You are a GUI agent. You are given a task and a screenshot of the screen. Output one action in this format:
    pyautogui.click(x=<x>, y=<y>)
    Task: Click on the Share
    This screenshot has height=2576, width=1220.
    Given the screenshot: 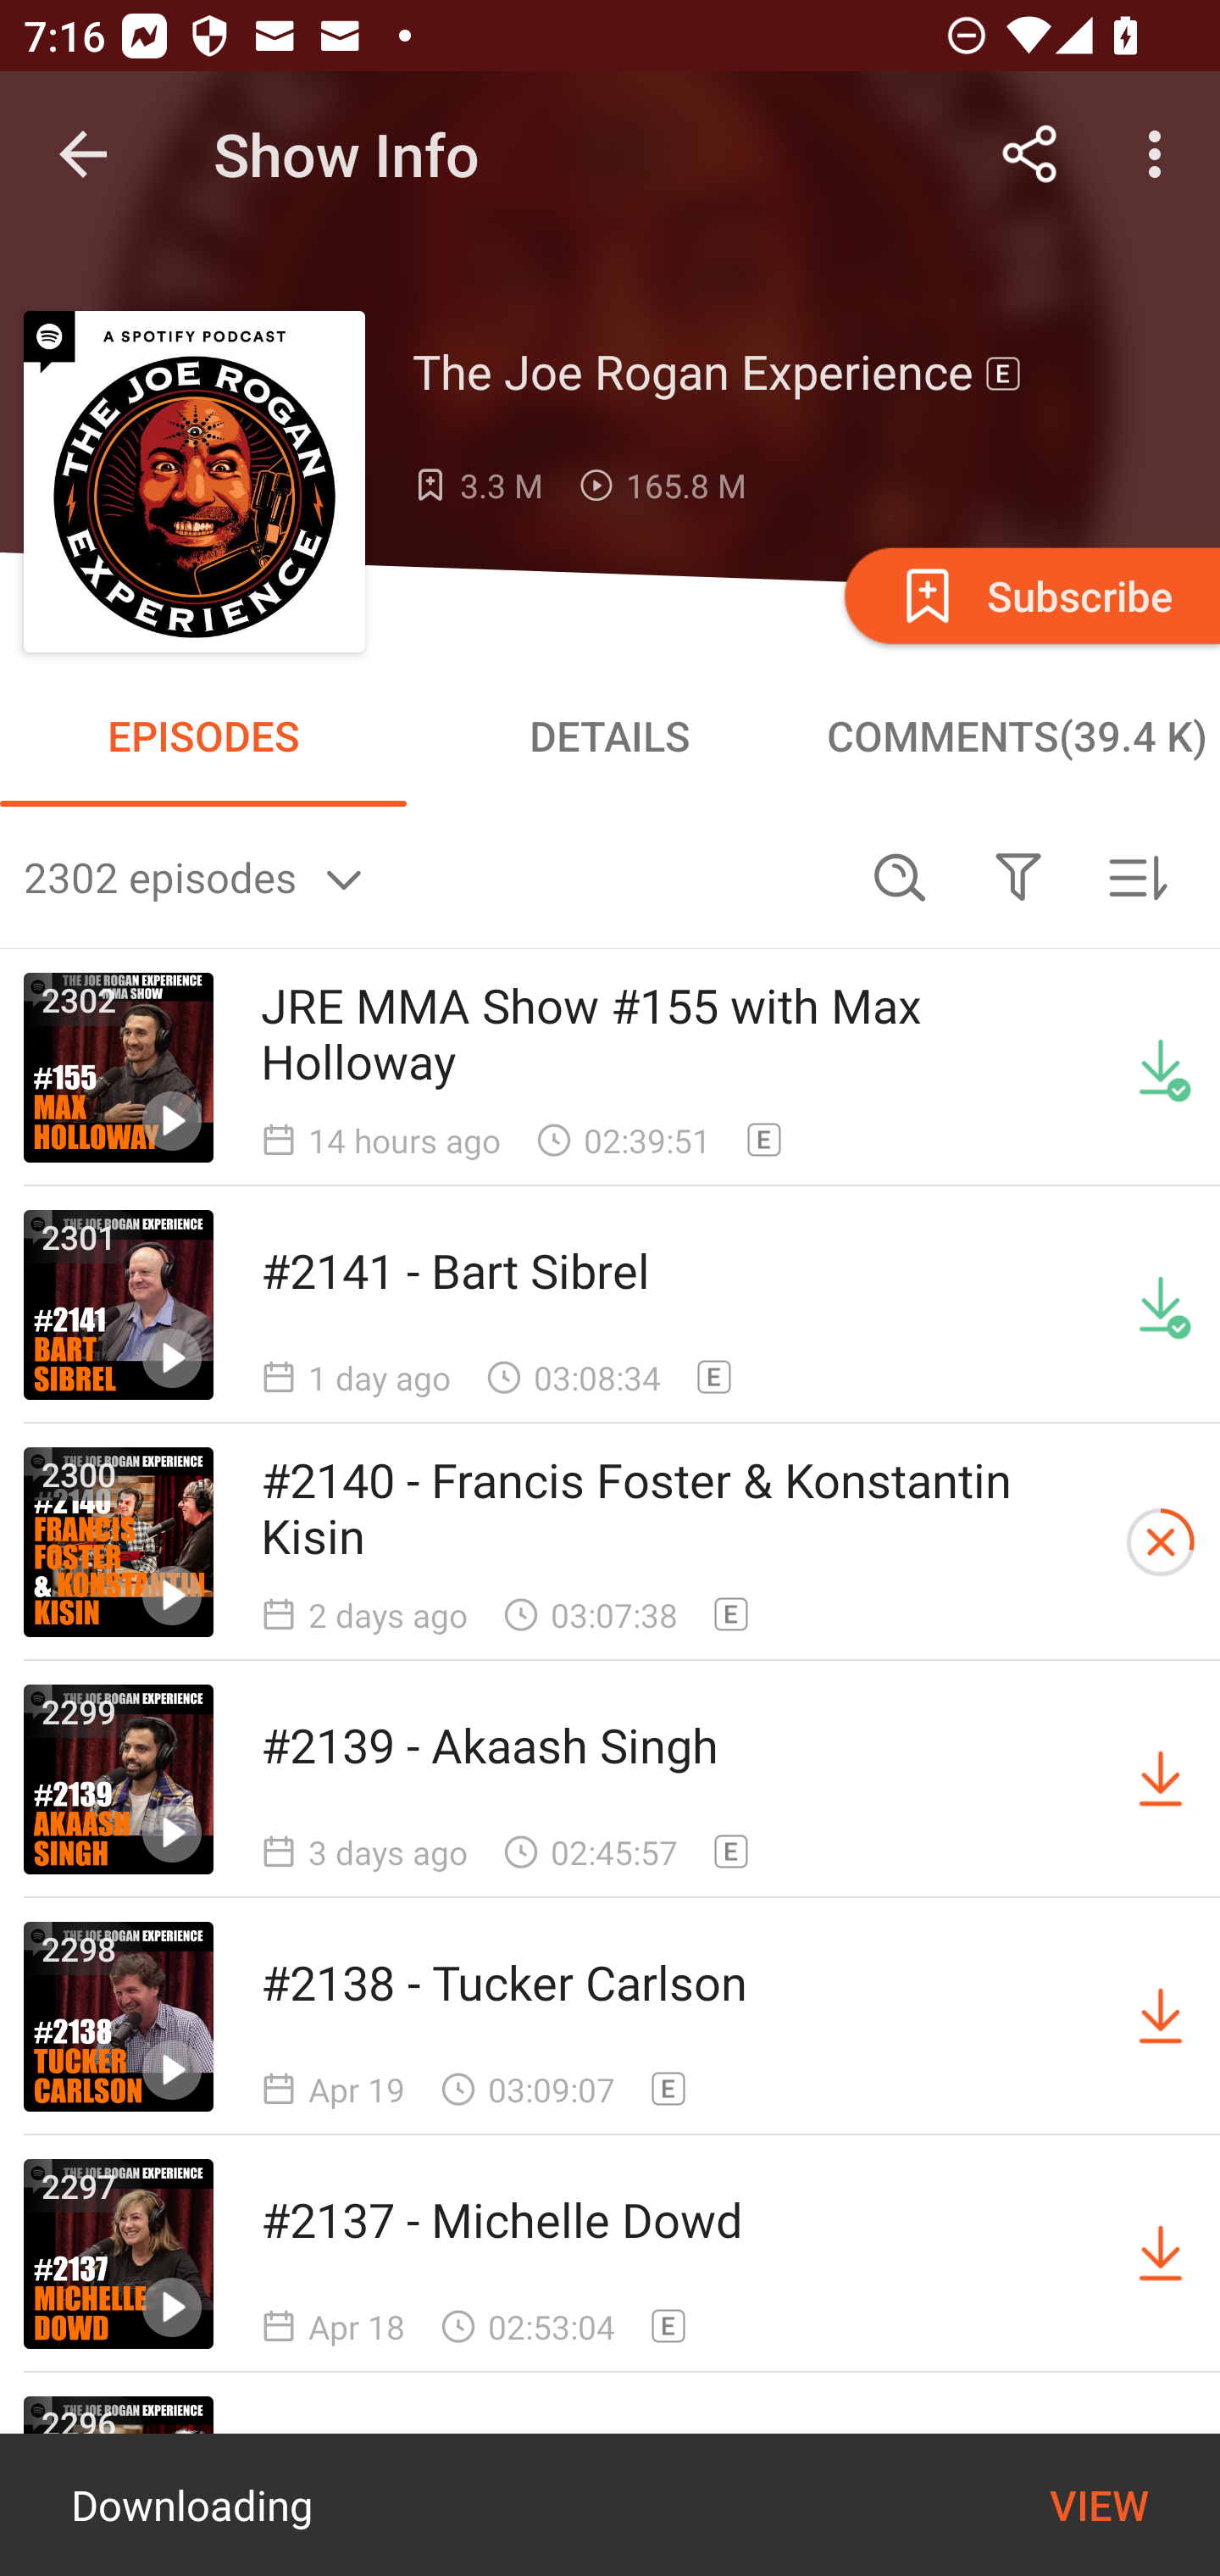 What is the action you would take?
    pyautogui.click(x=1030, y=154)
    